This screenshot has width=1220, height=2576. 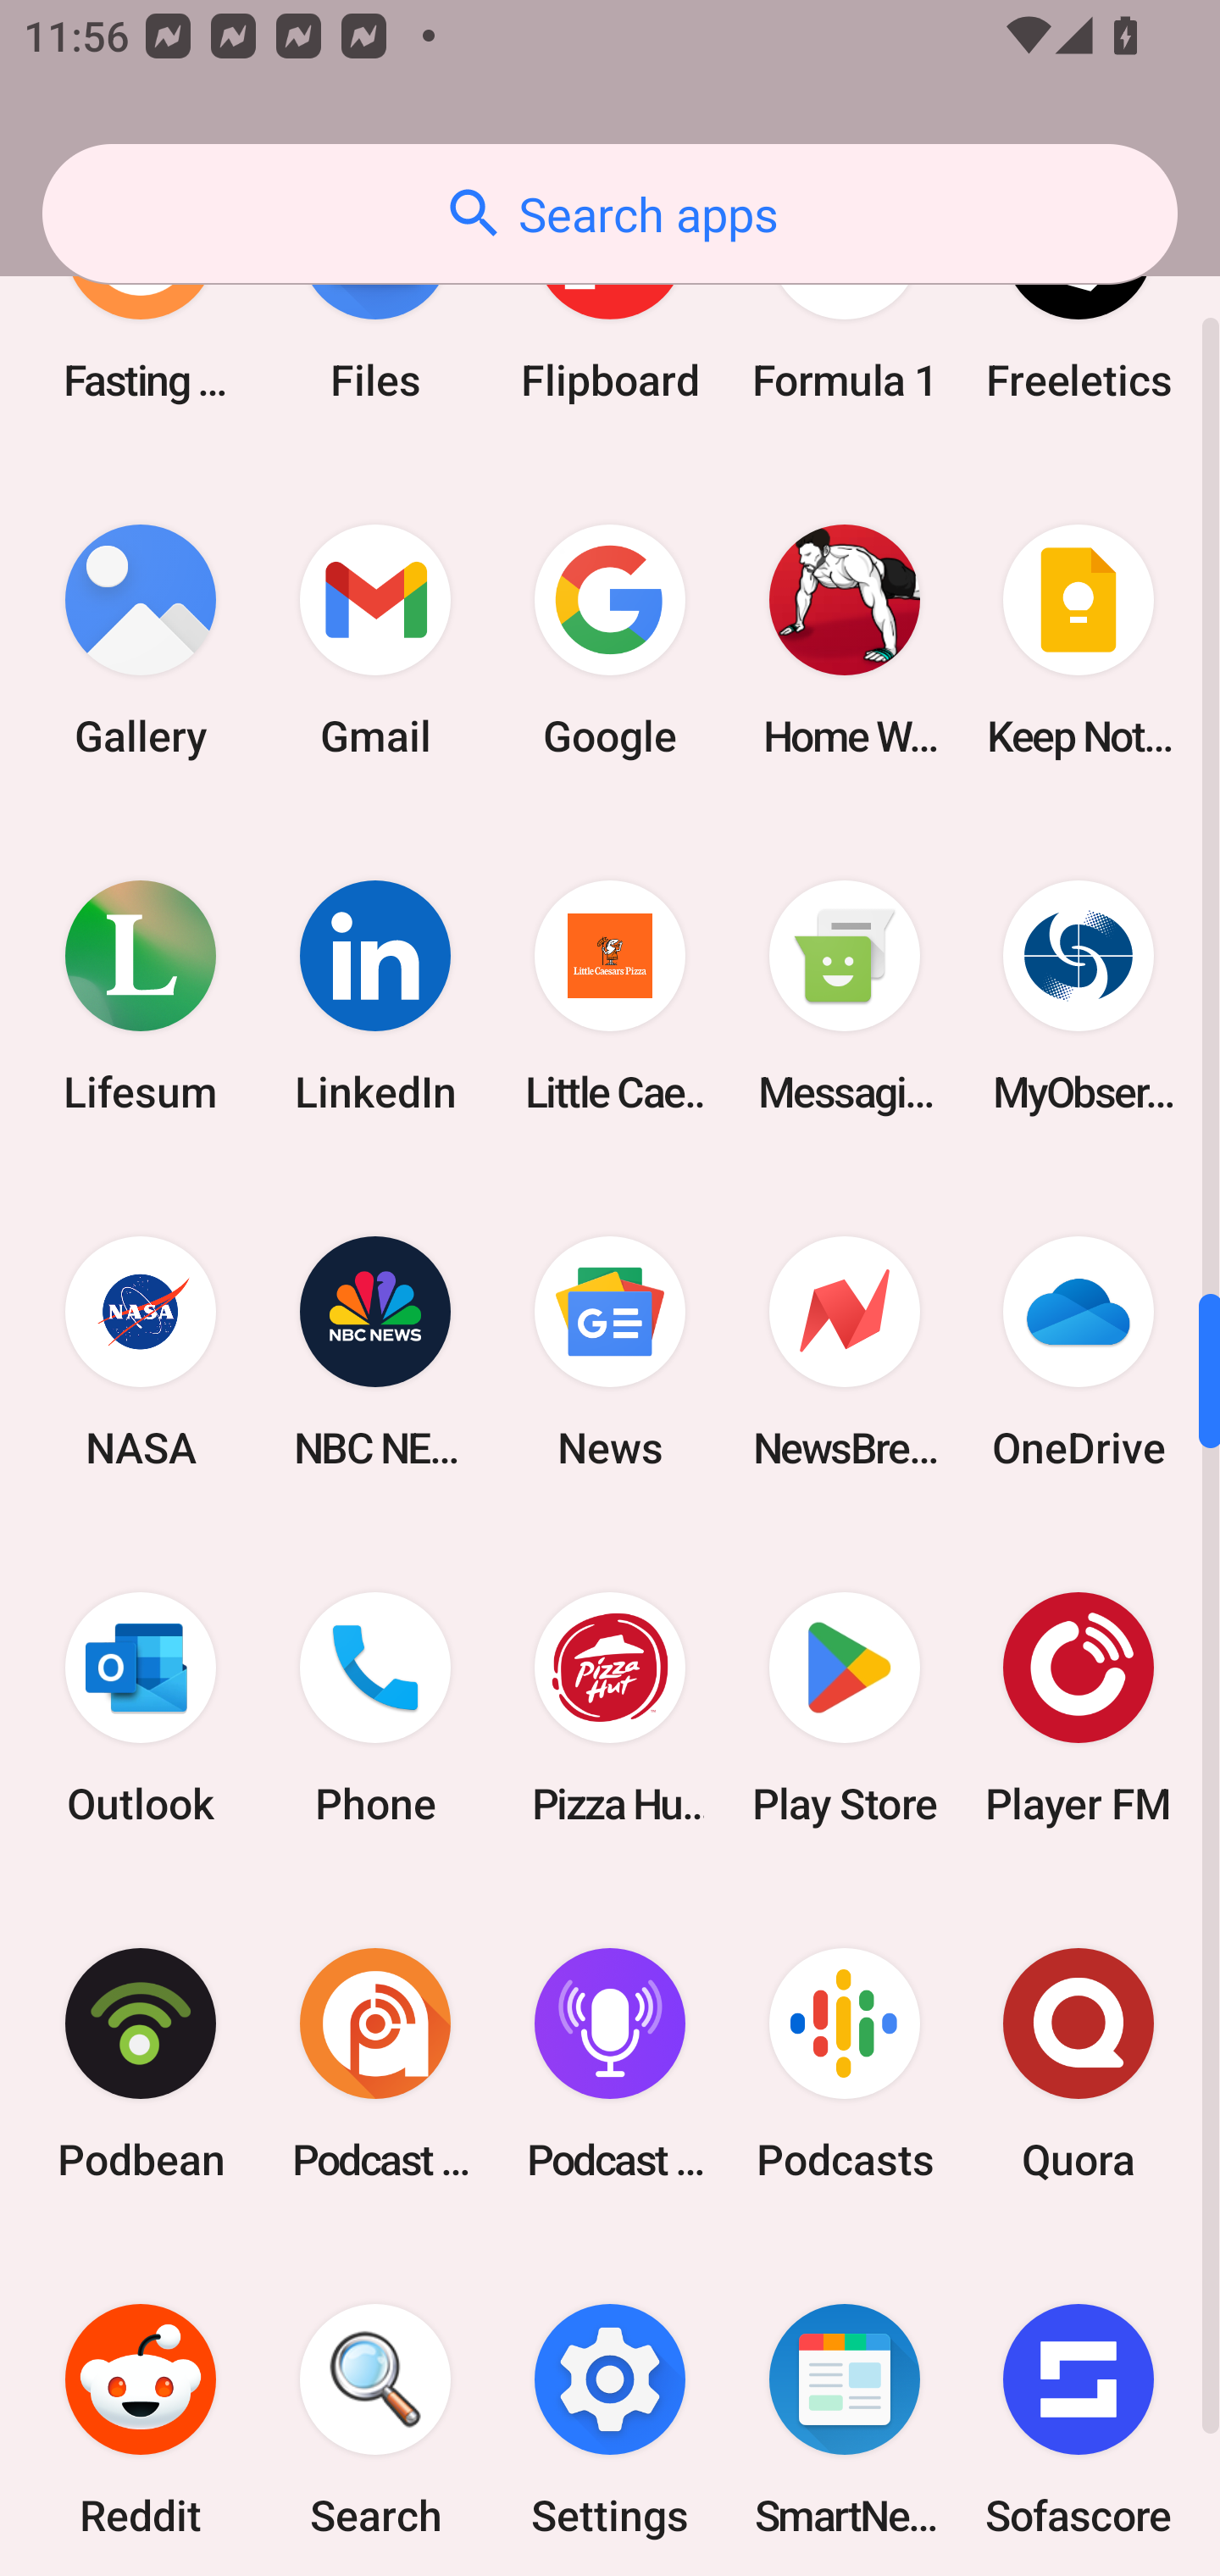 I want to click on Settings, so click(x=610, y=2408).